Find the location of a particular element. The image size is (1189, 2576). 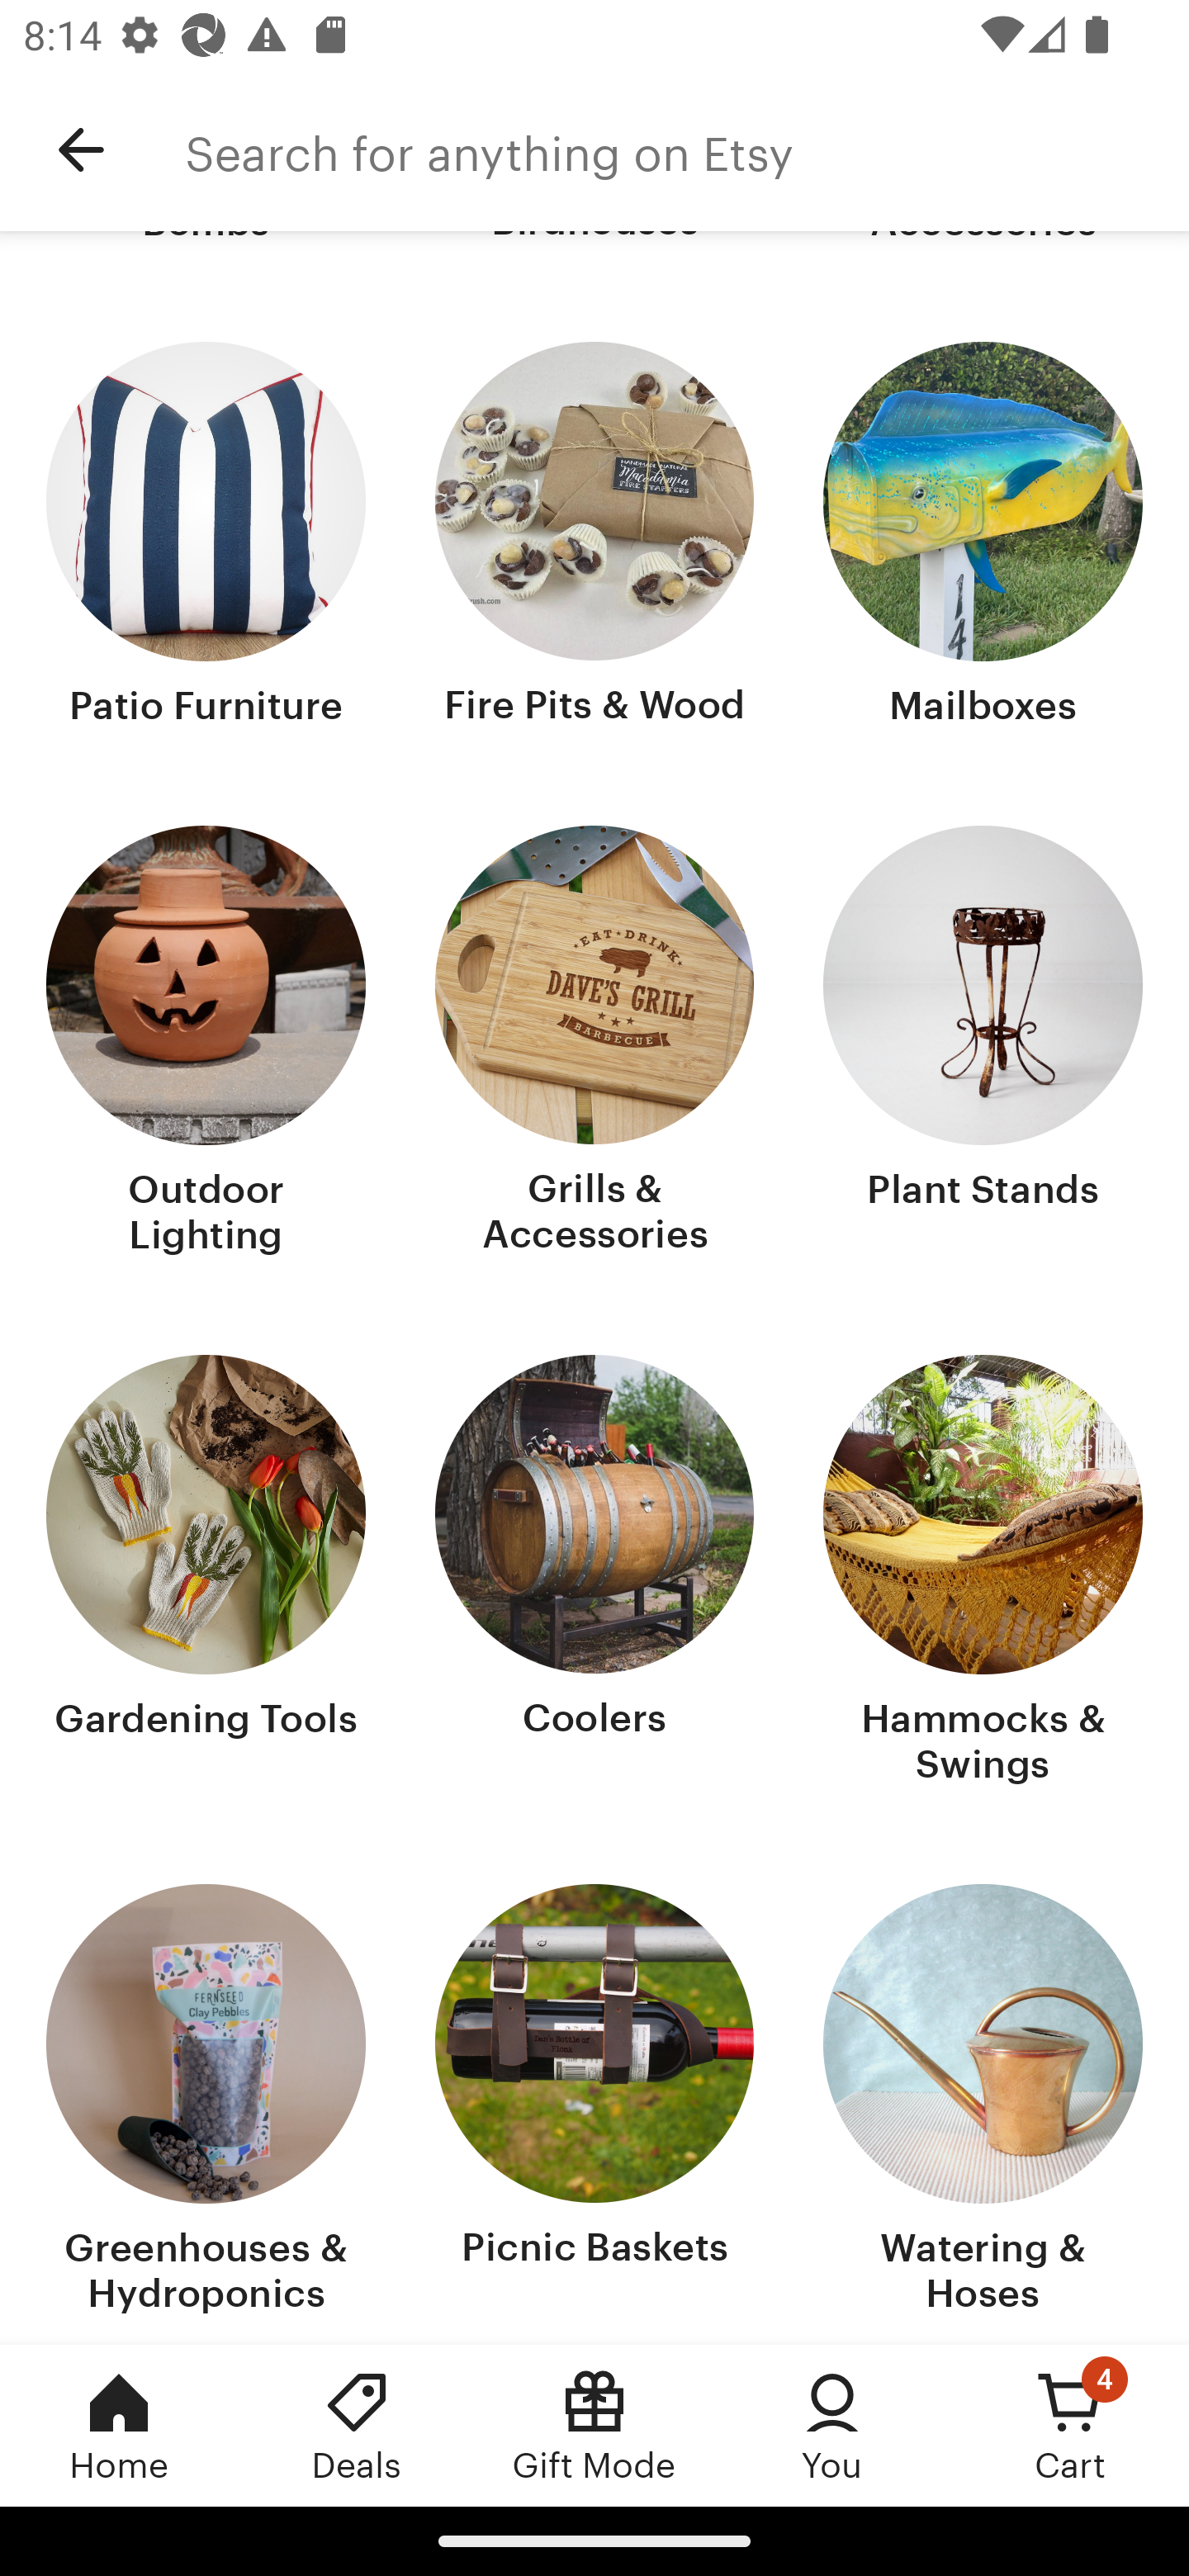

Search for anything on Etsy is located at coordinates (687, 150).